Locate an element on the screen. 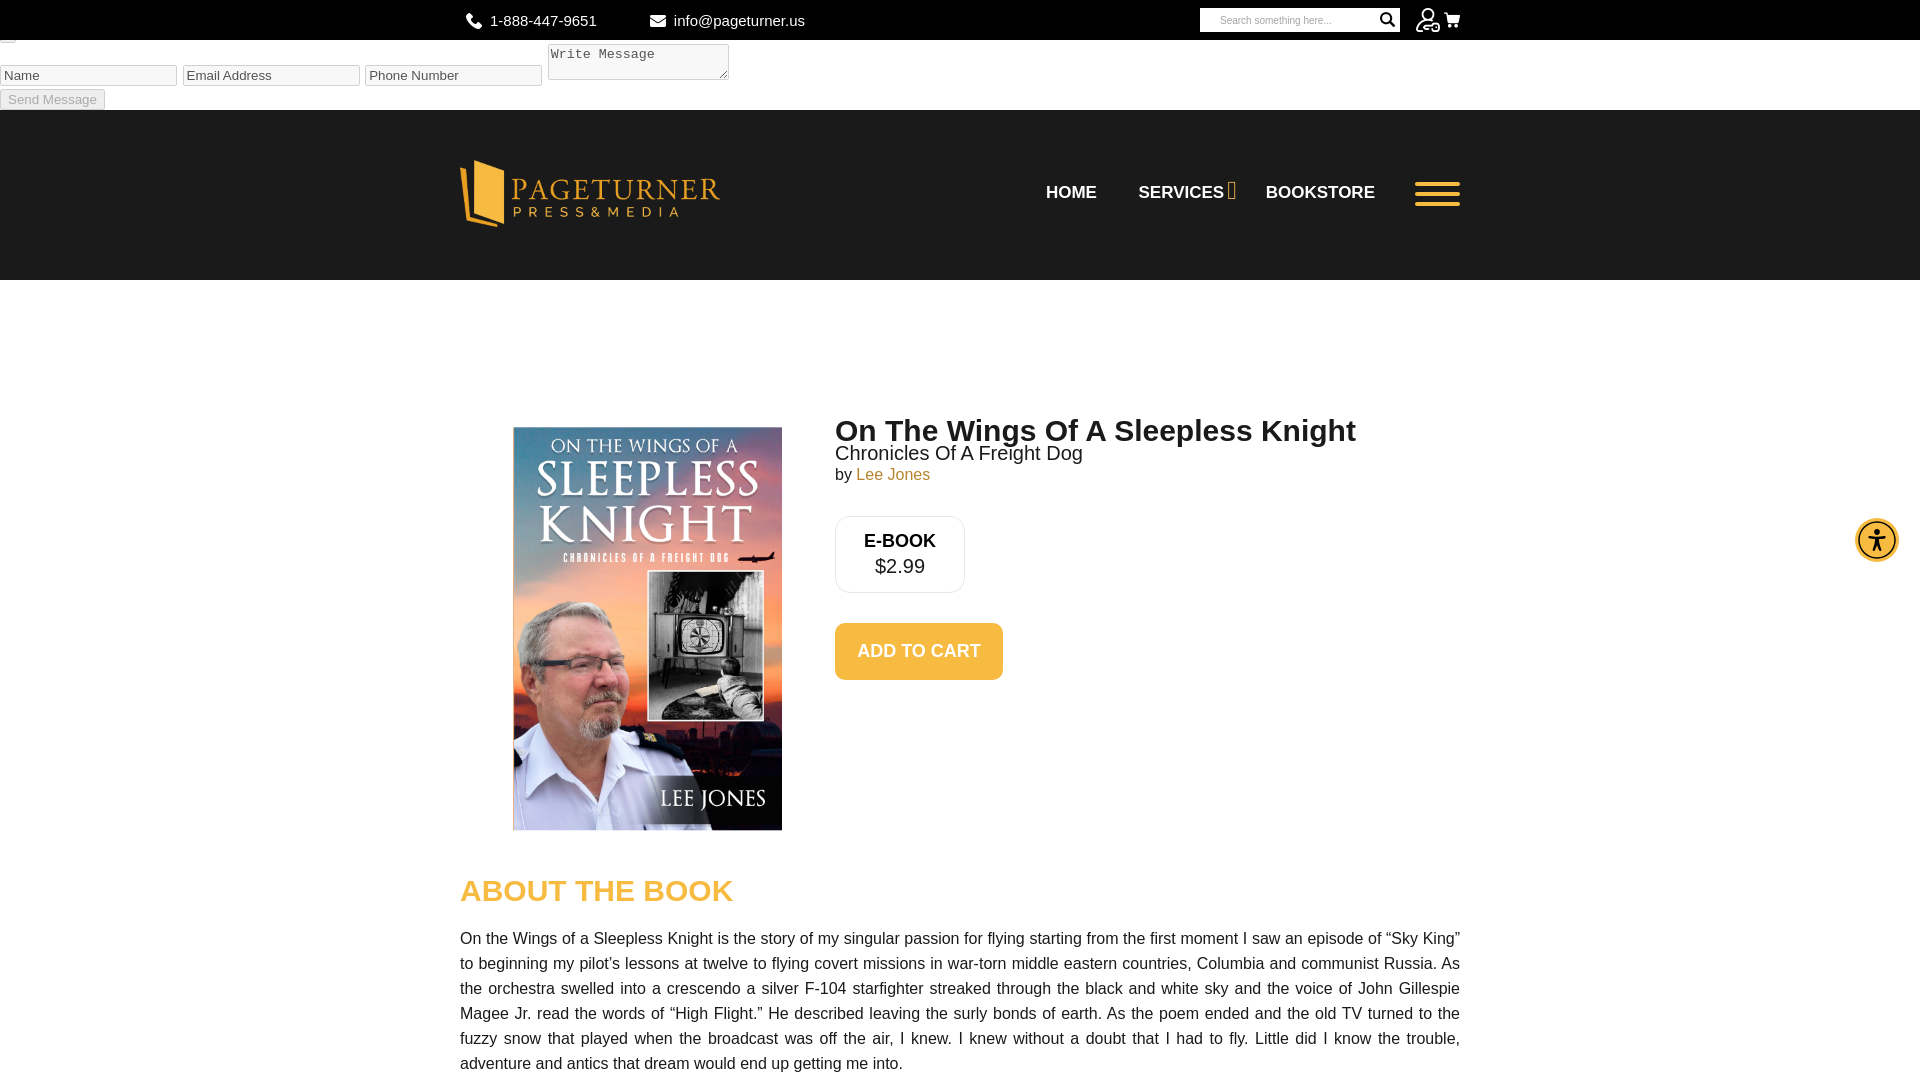 This screenshot has height=1080, width=1920. Lee Jones is located at coordinates (892, 474).